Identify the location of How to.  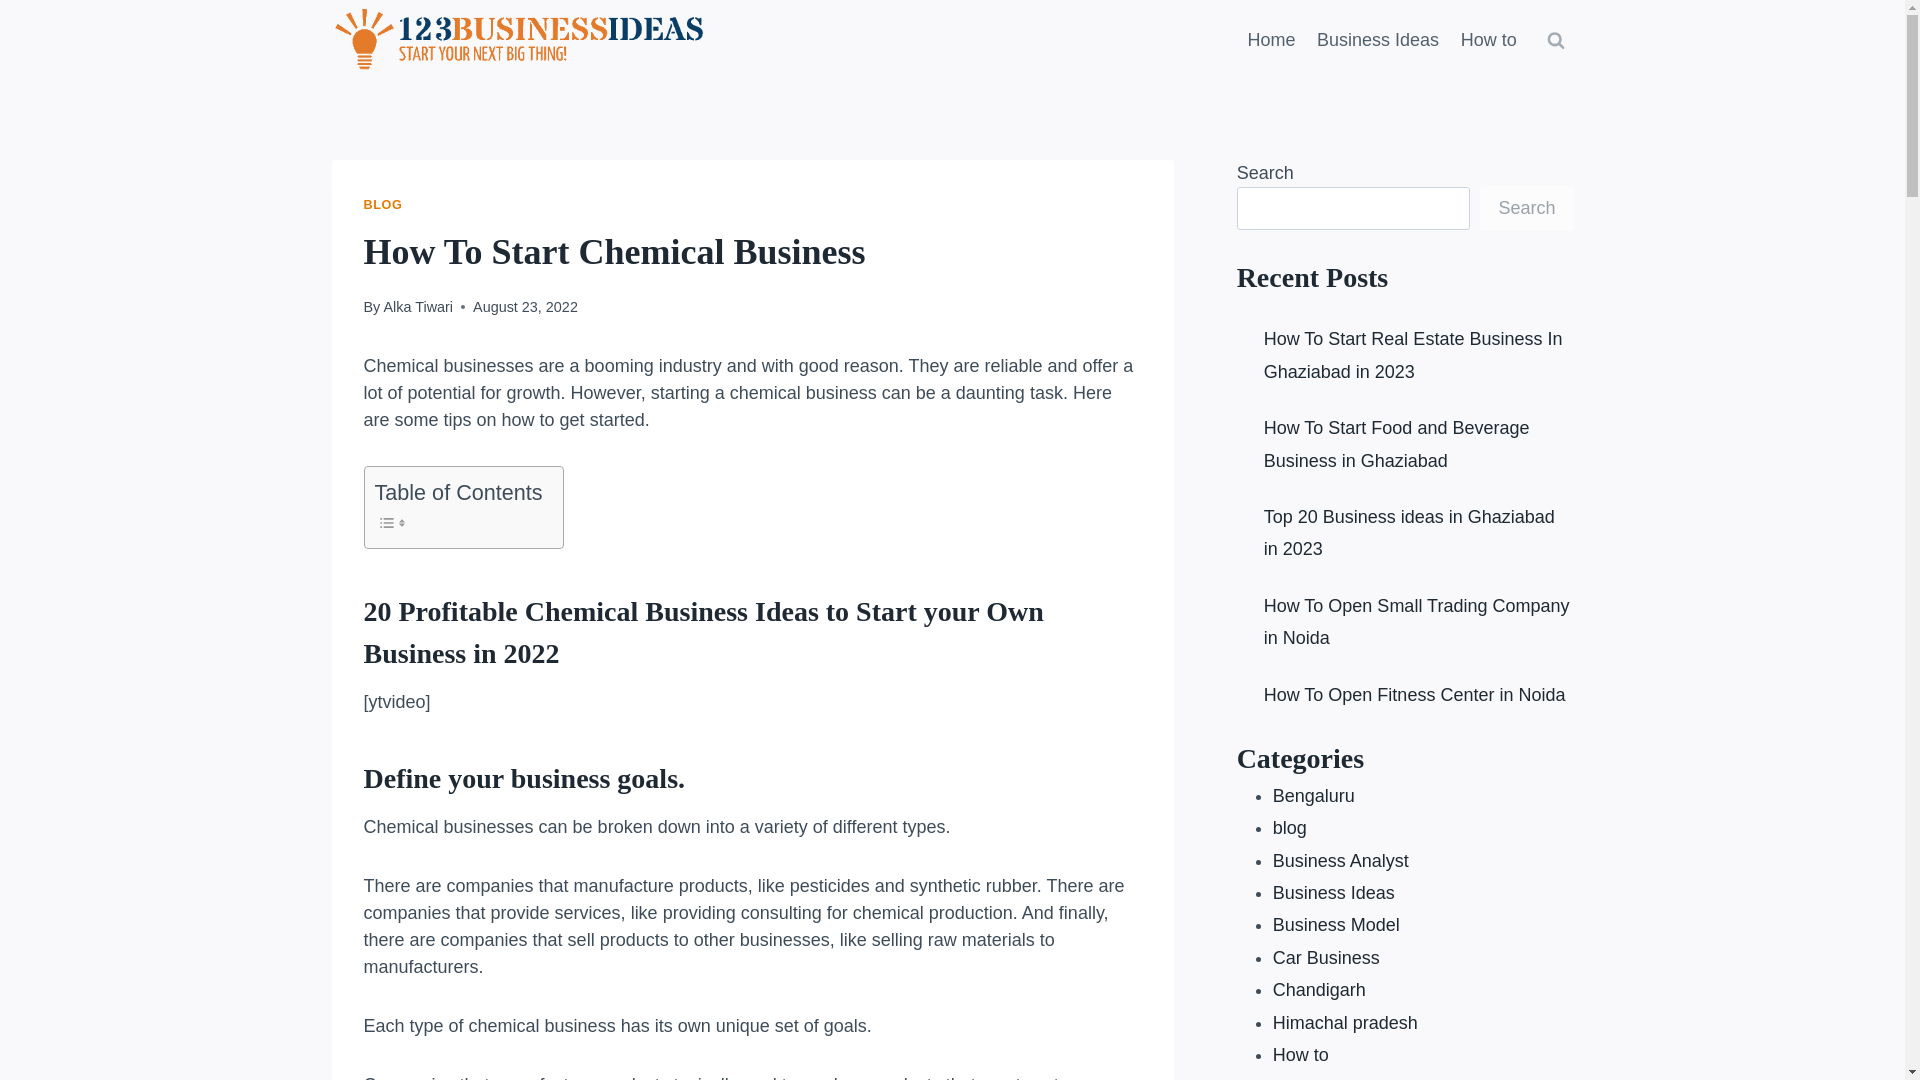
(1488, 40).